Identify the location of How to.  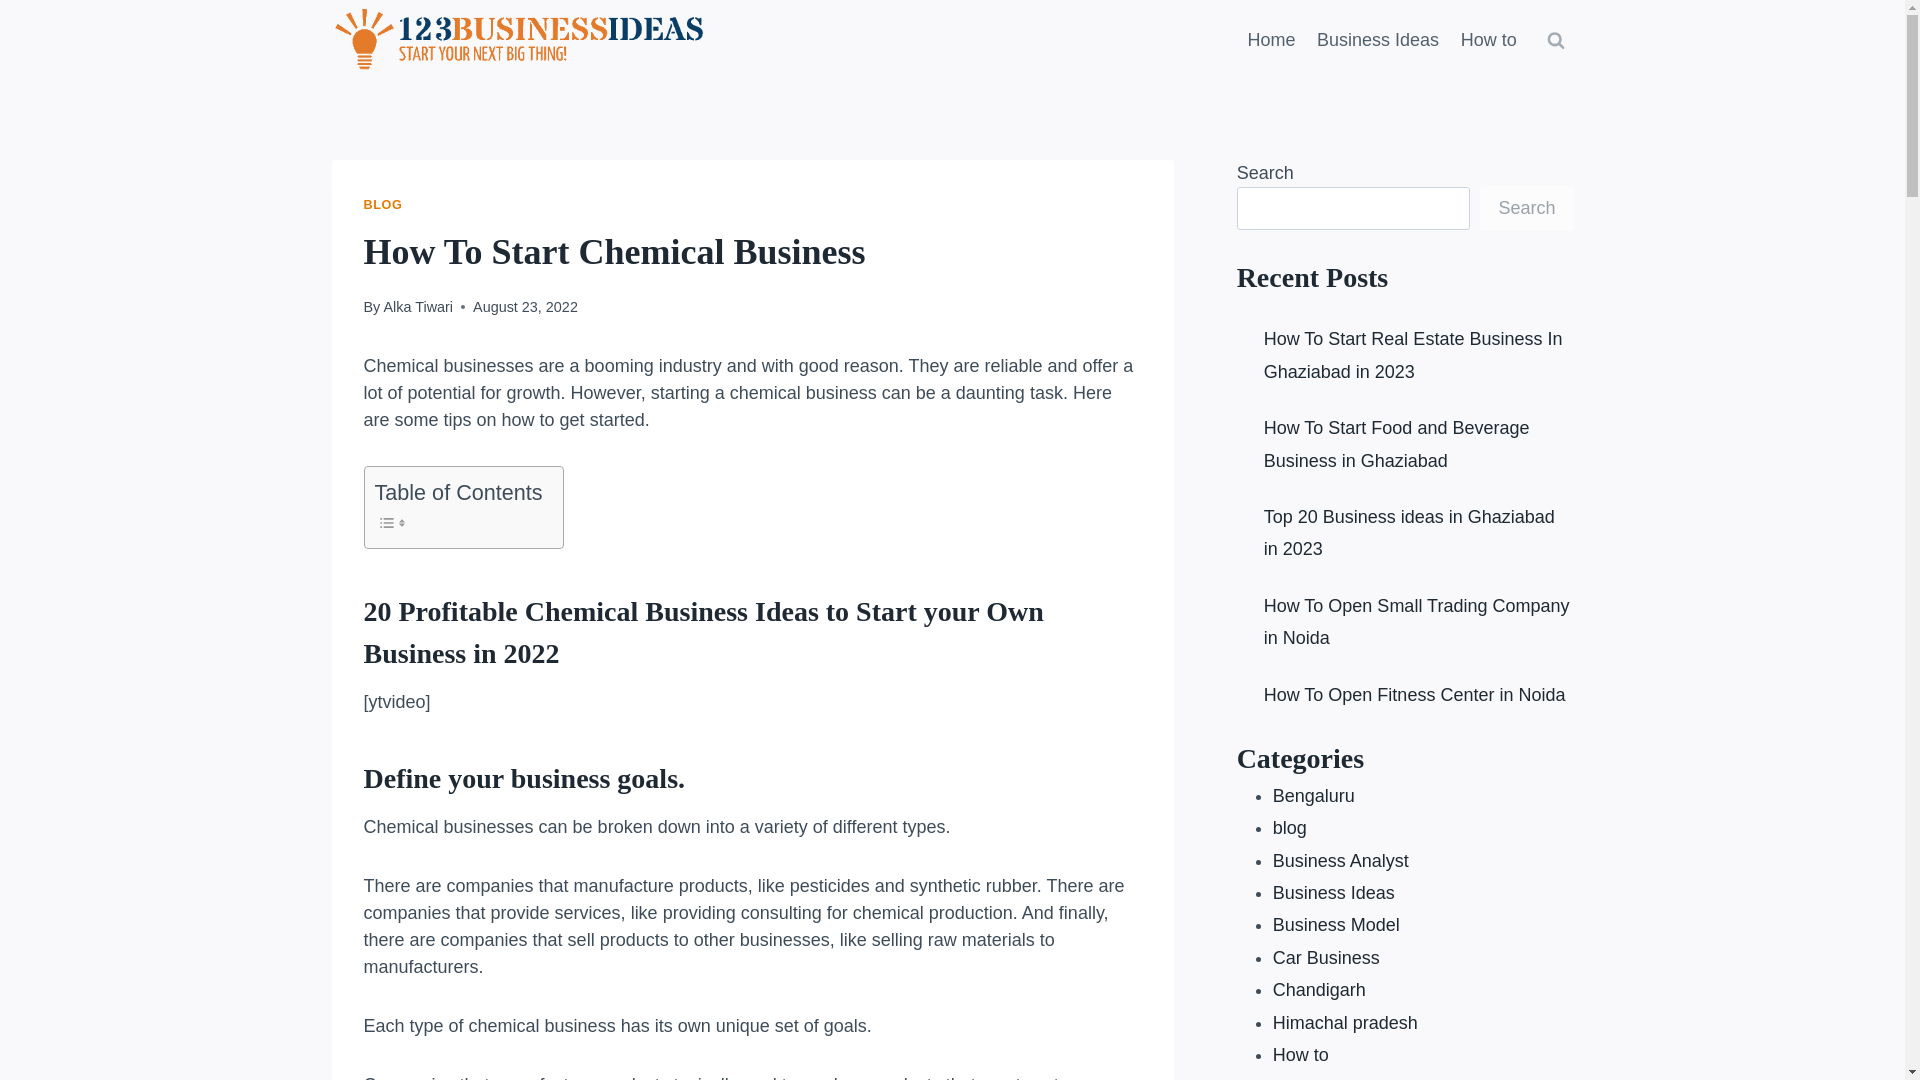
(1488, 40).